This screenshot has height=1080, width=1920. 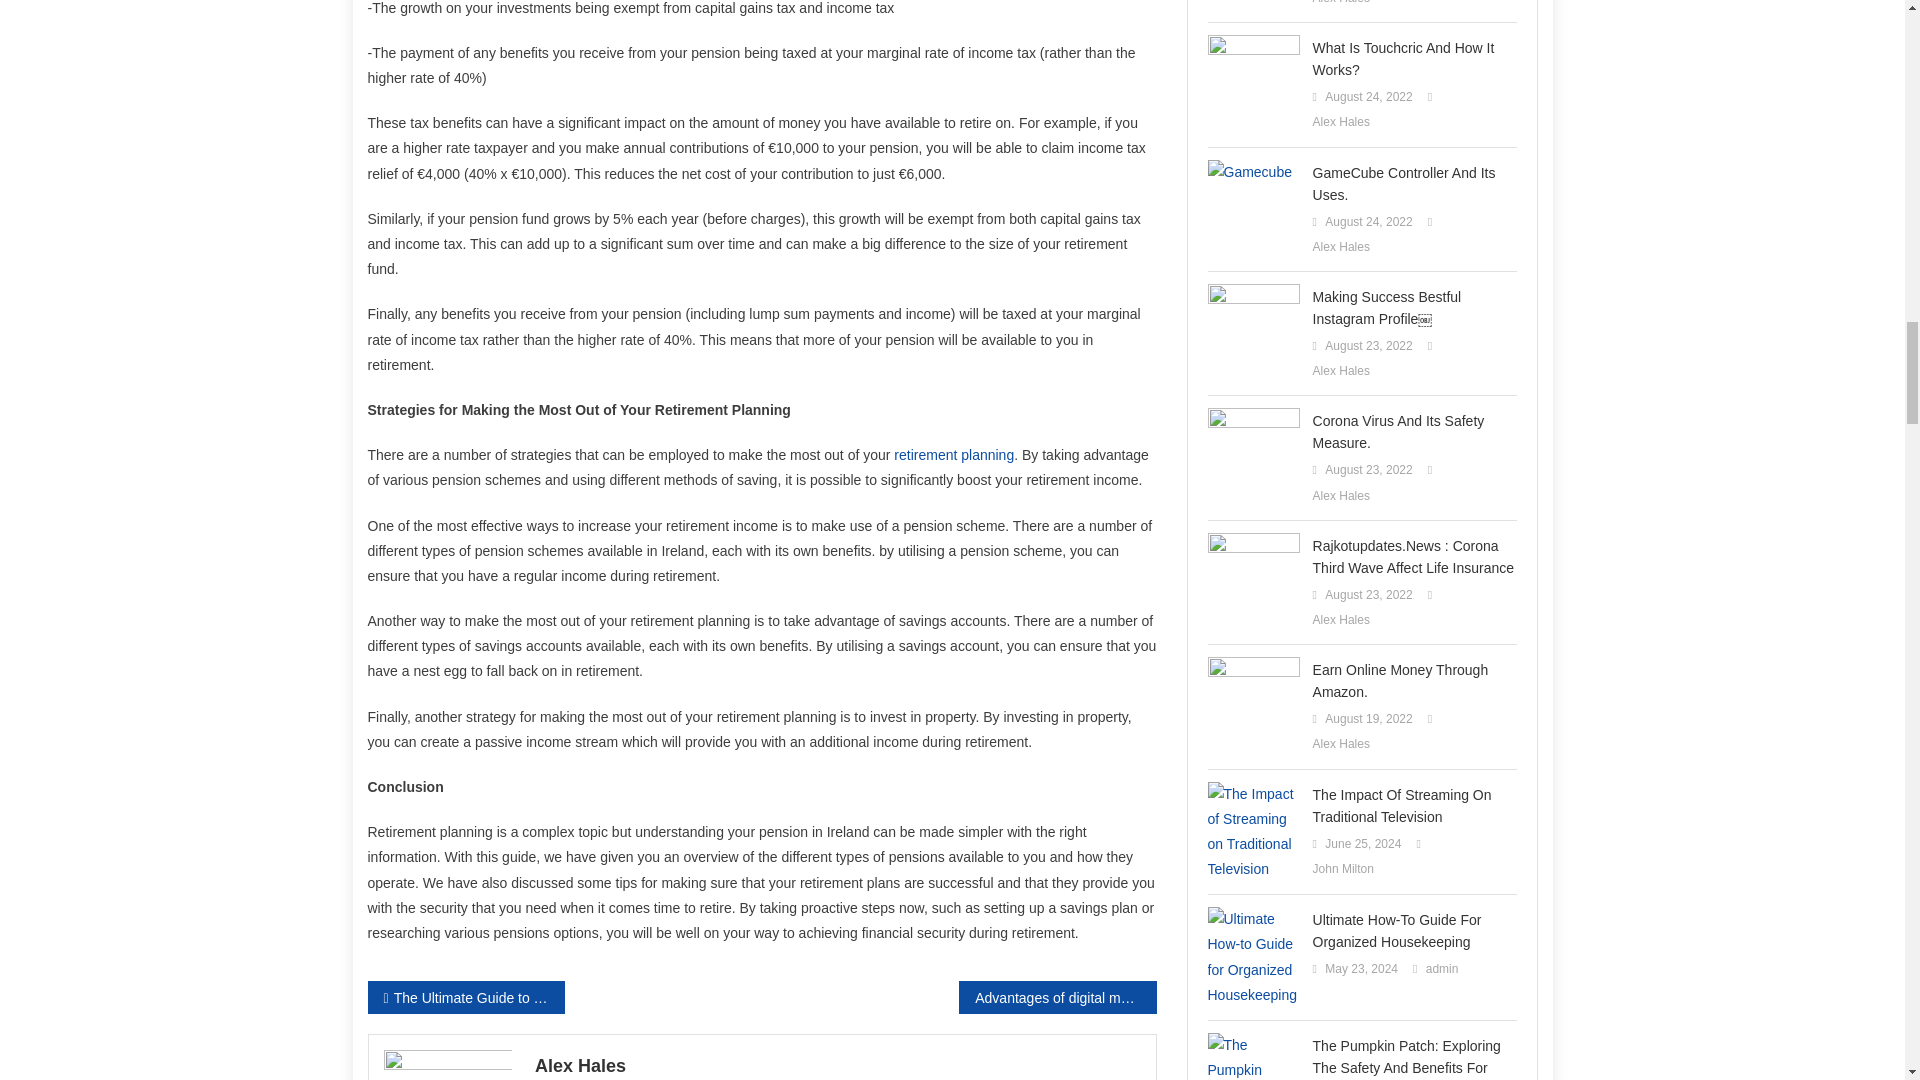 What do you see at coordinates (954, 455) in the screenshot?
I see `retirement planning` at bounding box center [954, 455].